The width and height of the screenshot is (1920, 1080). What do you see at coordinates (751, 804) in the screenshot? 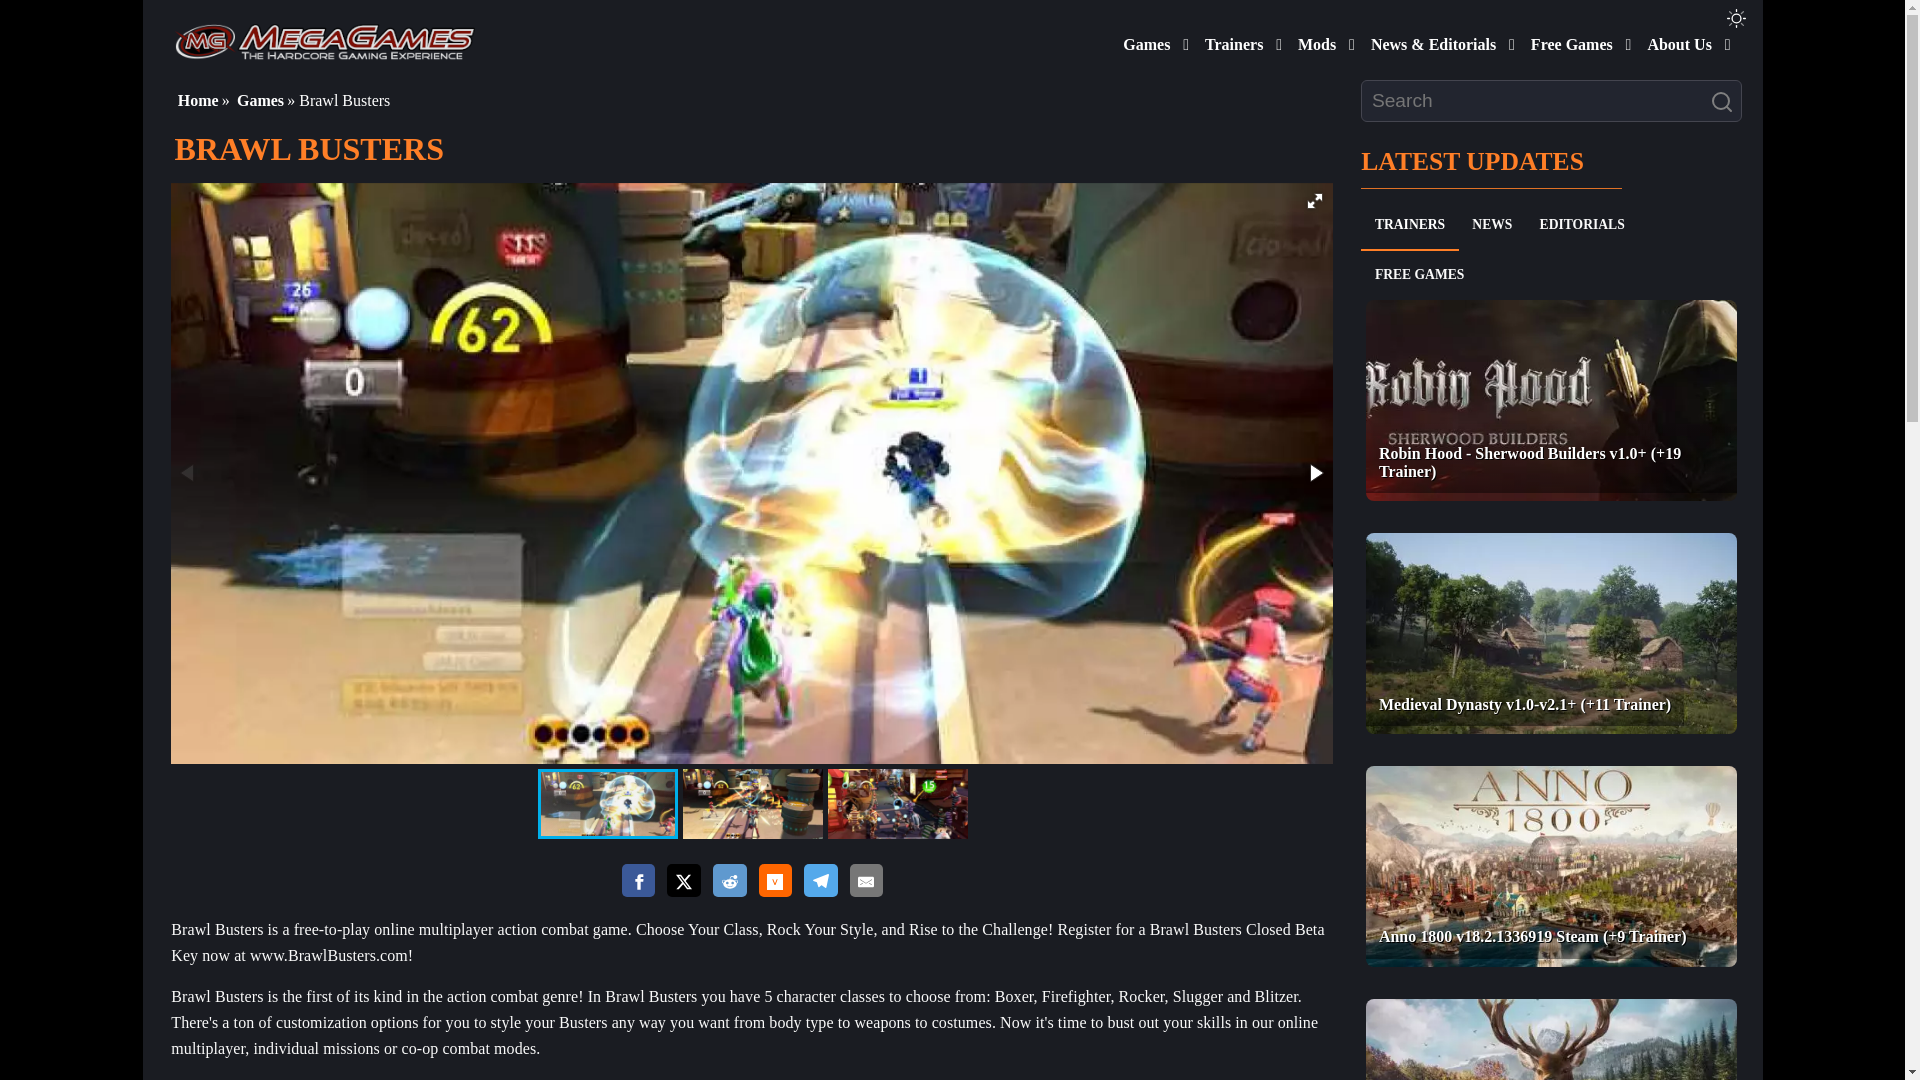
I see `Brawl Busters` at bounding box center [751, 804].